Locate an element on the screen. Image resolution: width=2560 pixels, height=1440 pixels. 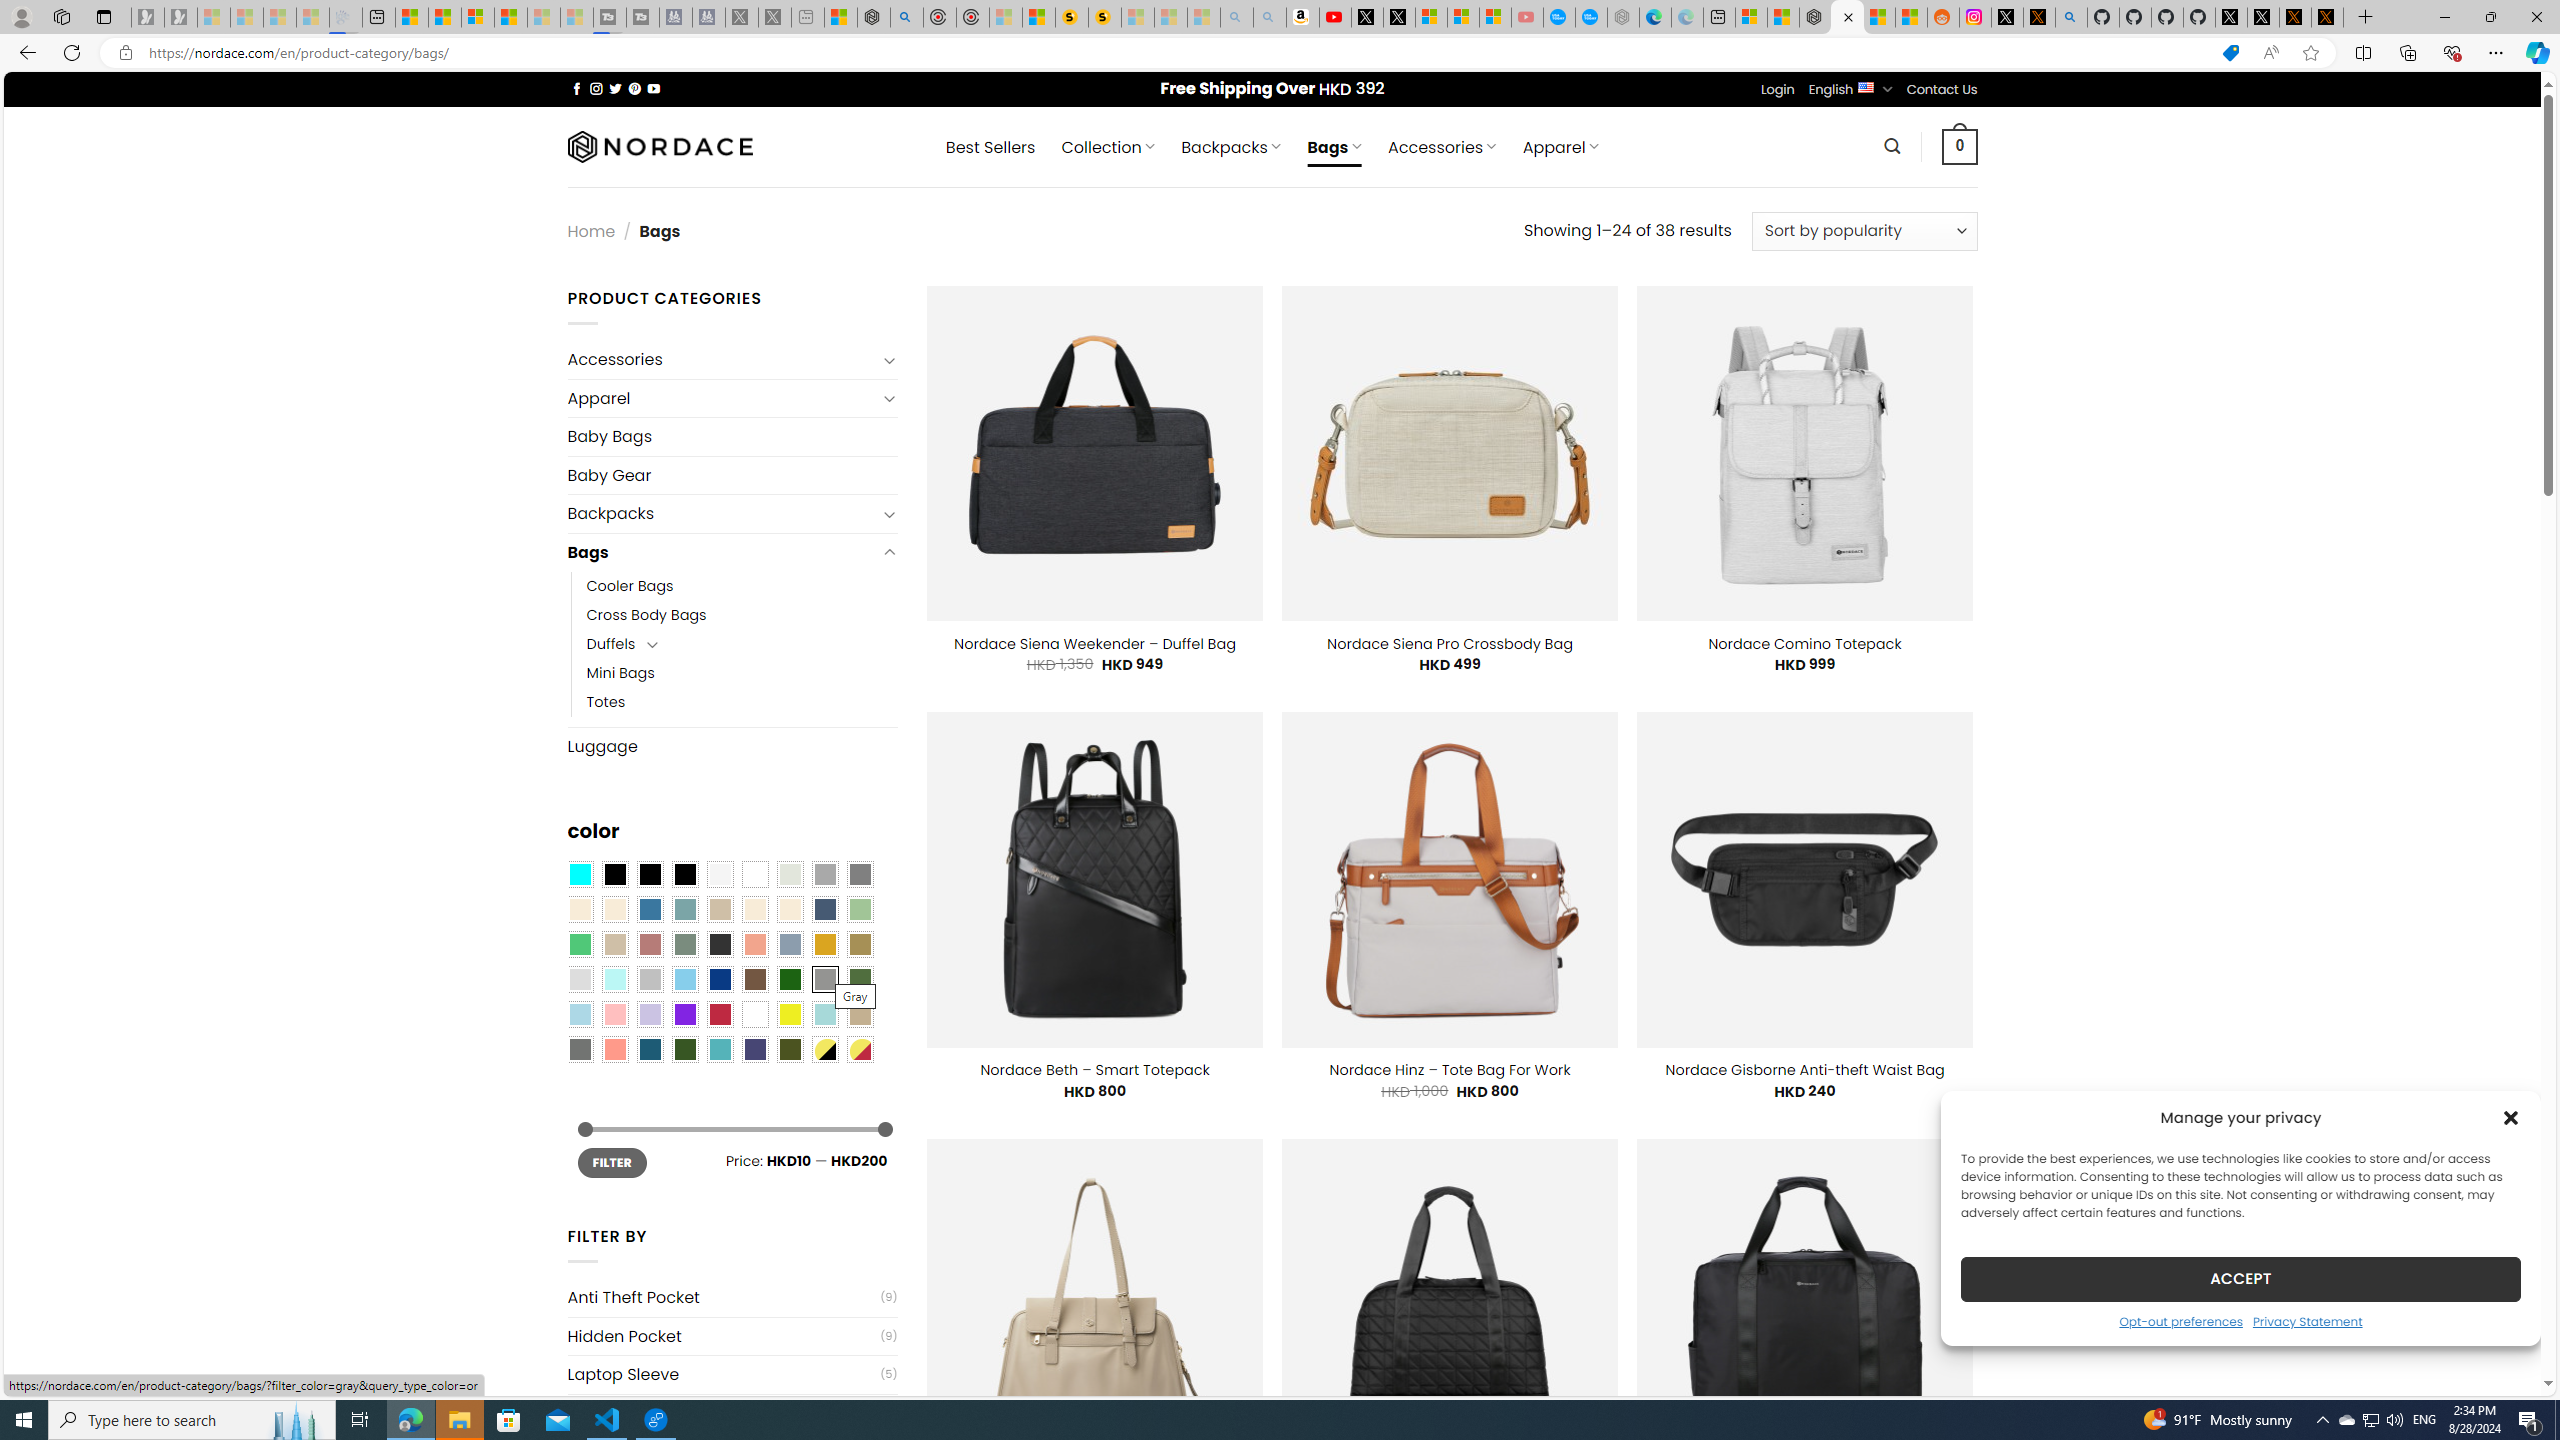
Luggage is located at coordinates (732, 746).